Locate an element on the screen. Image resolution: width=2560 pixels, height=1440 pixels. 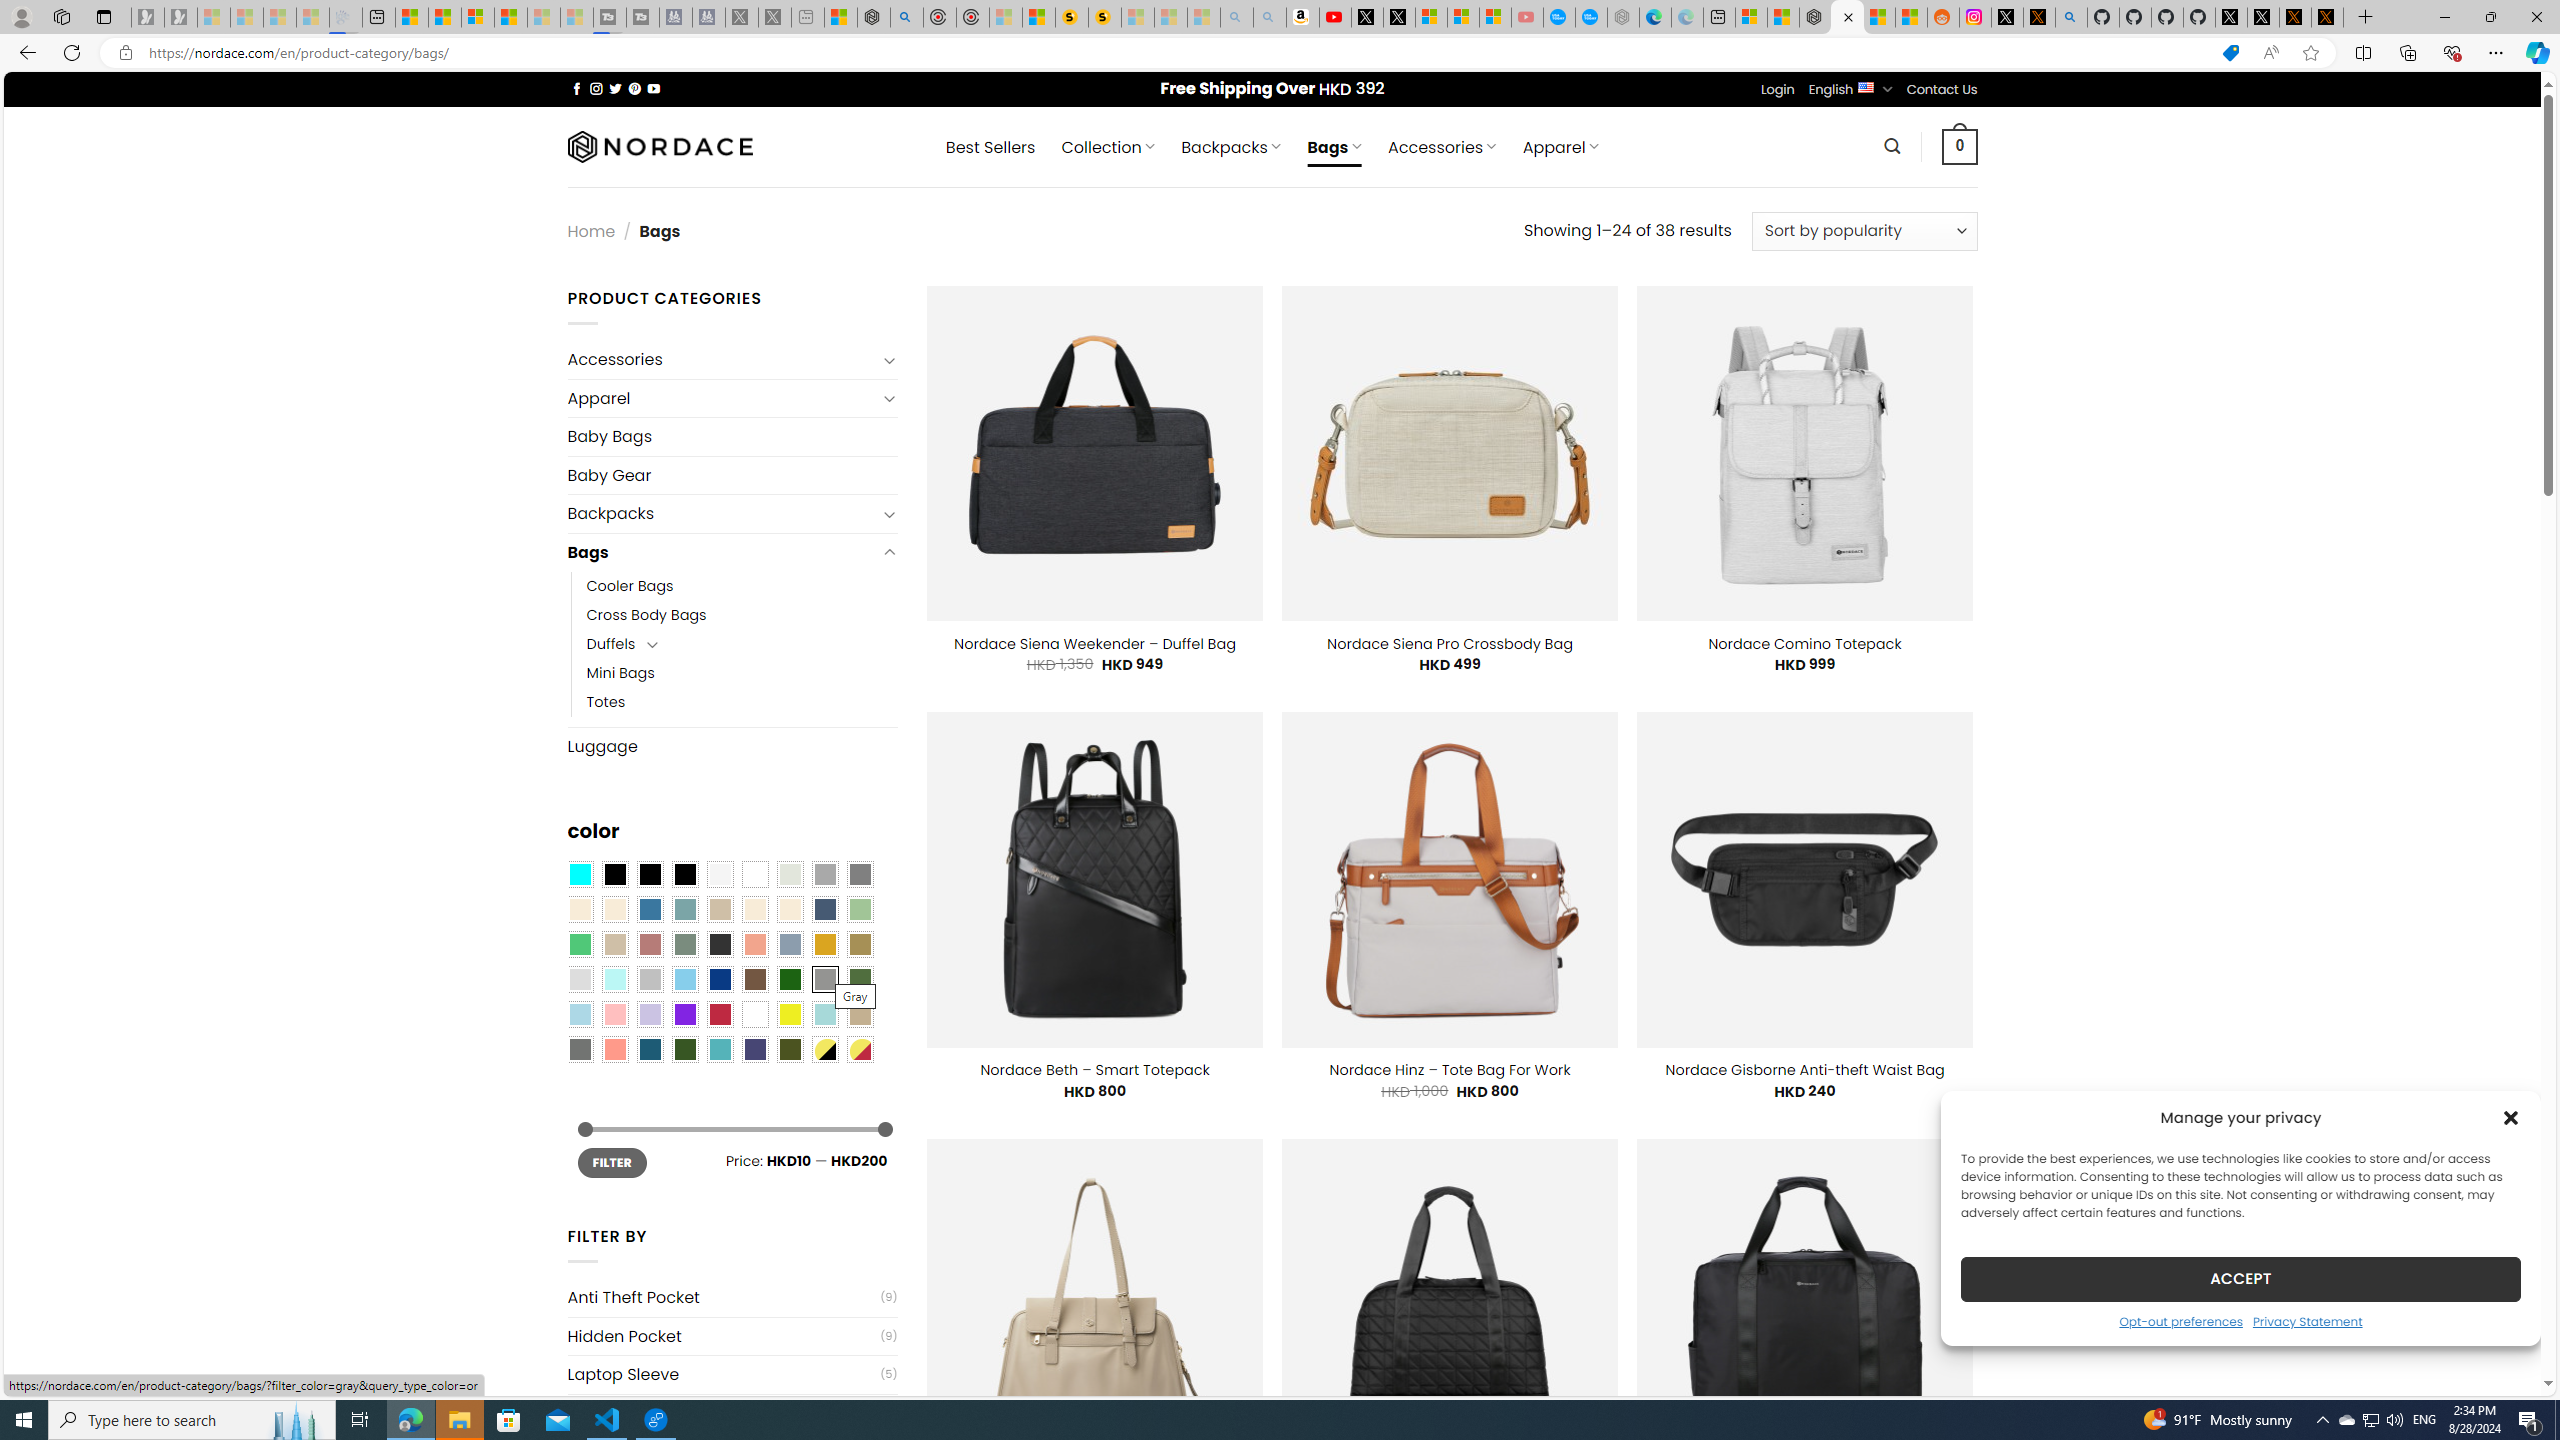
Luggage is located at coordinates (732, 746).